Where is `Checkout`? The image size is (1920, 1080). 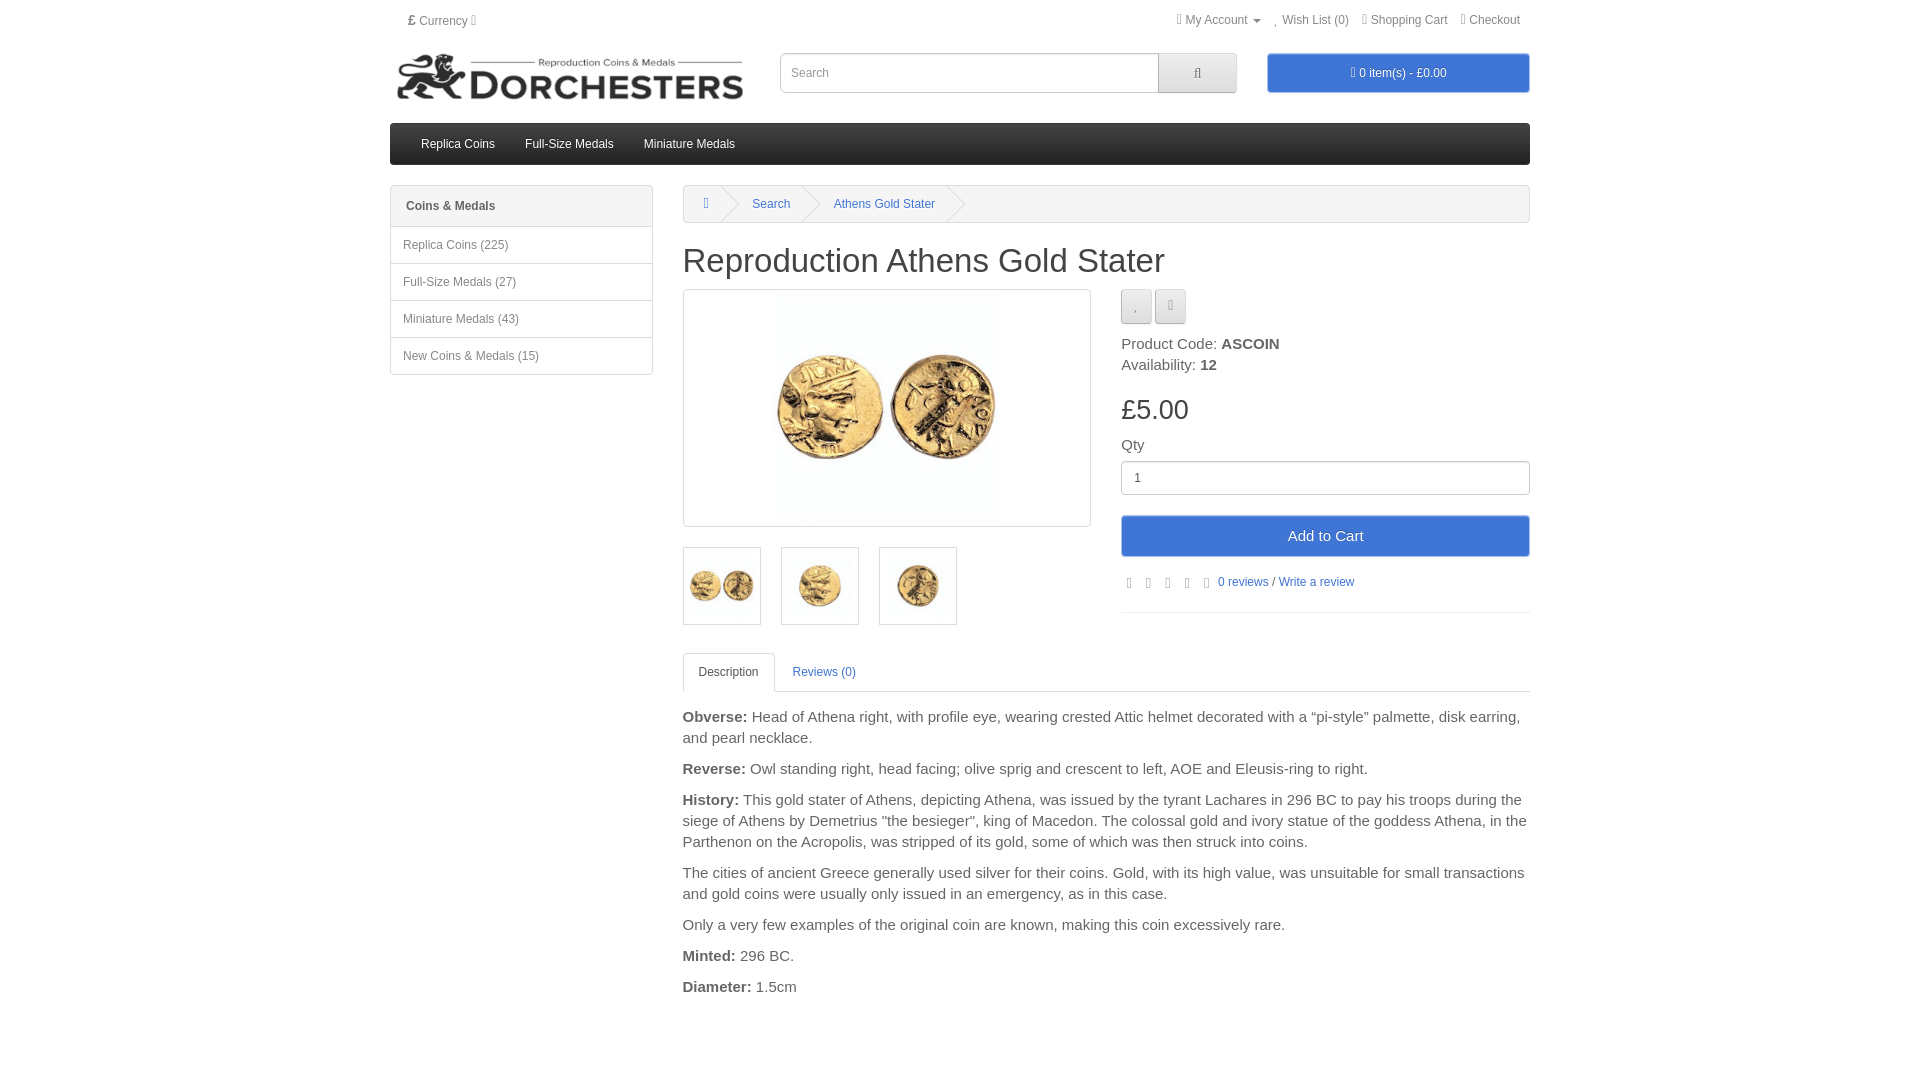 Checkout is located at coordinates (1490, 20).